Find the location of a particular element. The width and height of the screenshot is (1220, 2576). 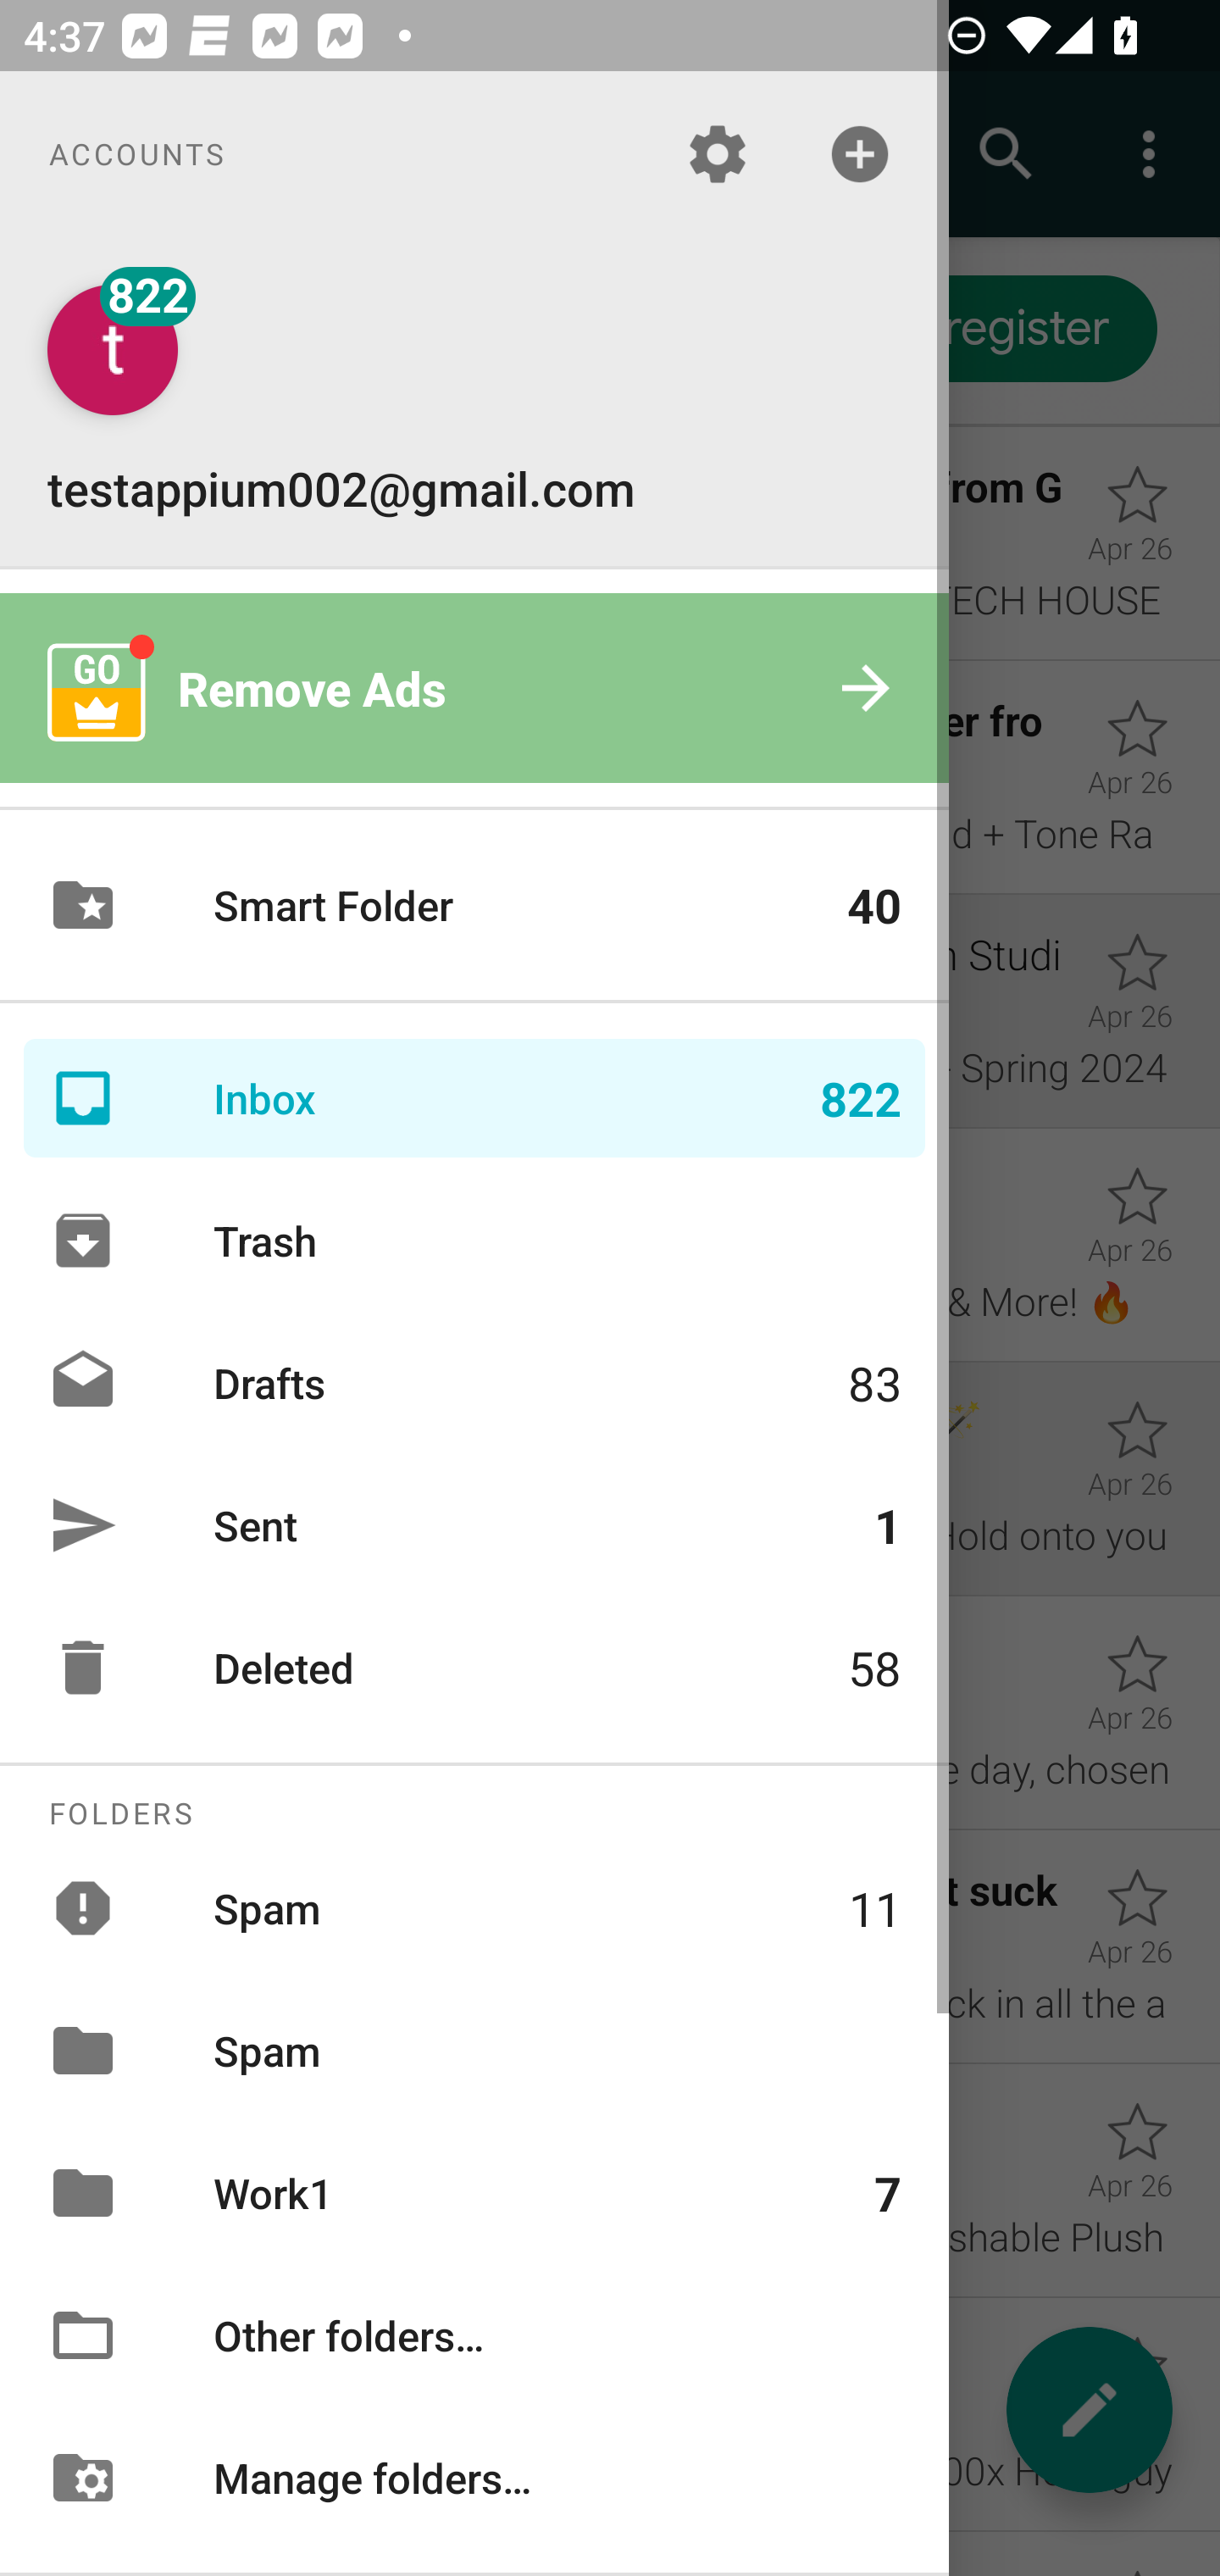

Deleted 58 is located at coordinates (474, 1668).